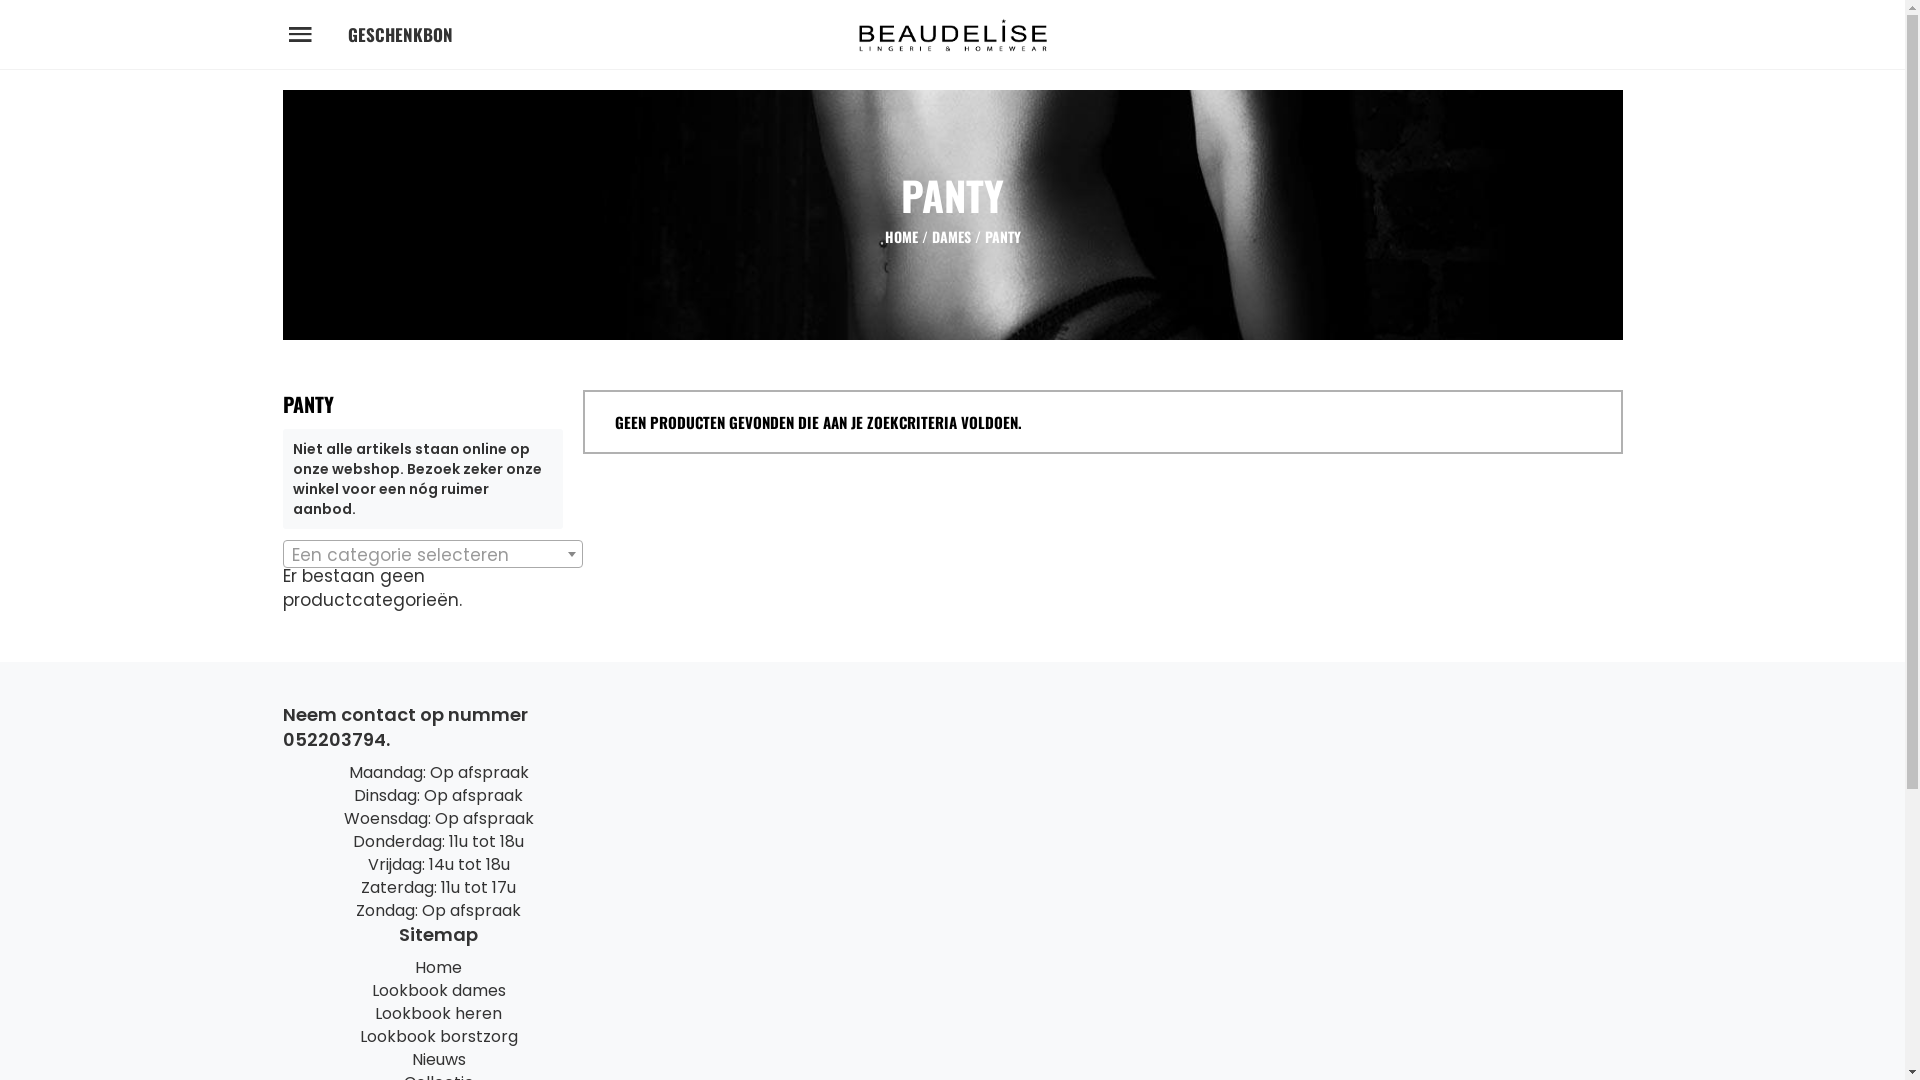 The image size is (1920, 1080). Describe the element at coordinates (952, 236) in the screenshot. I see `DAMES` at that location.